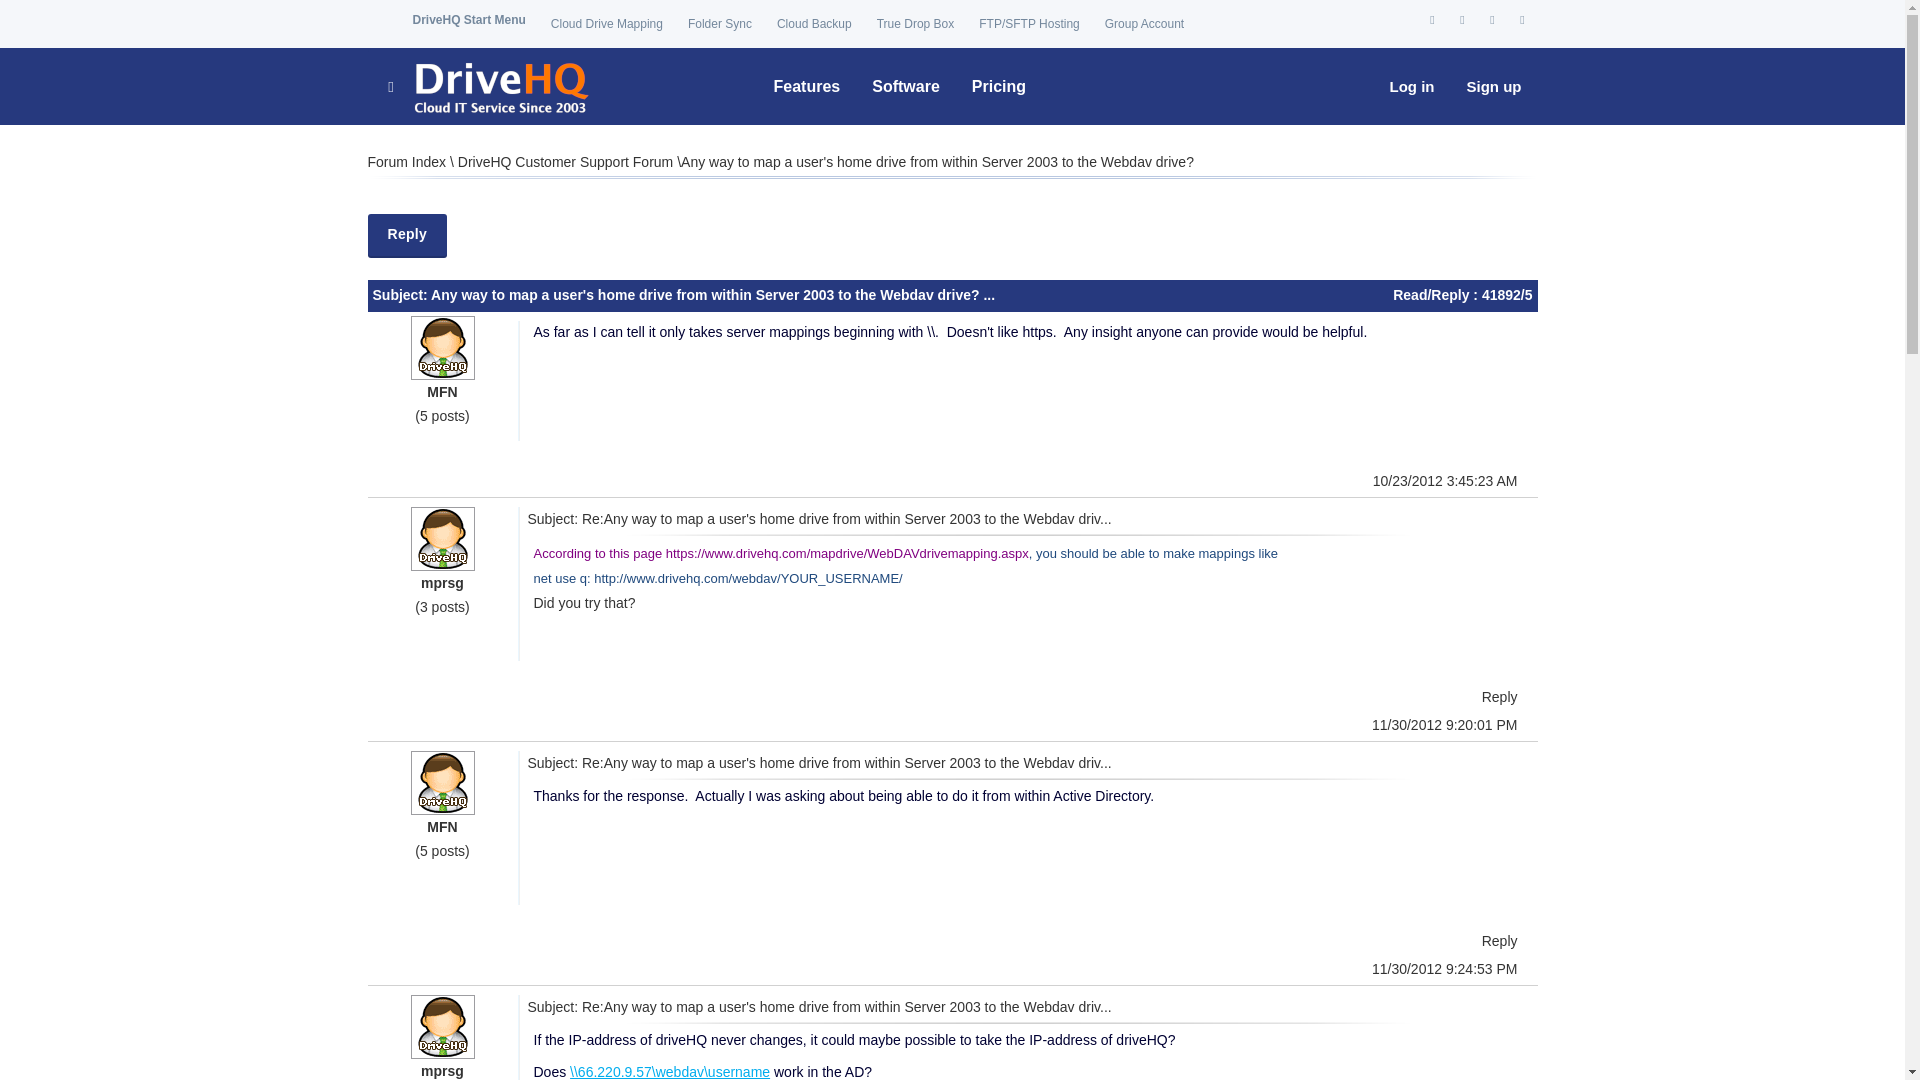 This screenshot has width=1920, height=1080. What do you see at coordinates (468, 20) in the screenshot?
I see `DriveHQ Start Menu` at bounding box center [468, 20].